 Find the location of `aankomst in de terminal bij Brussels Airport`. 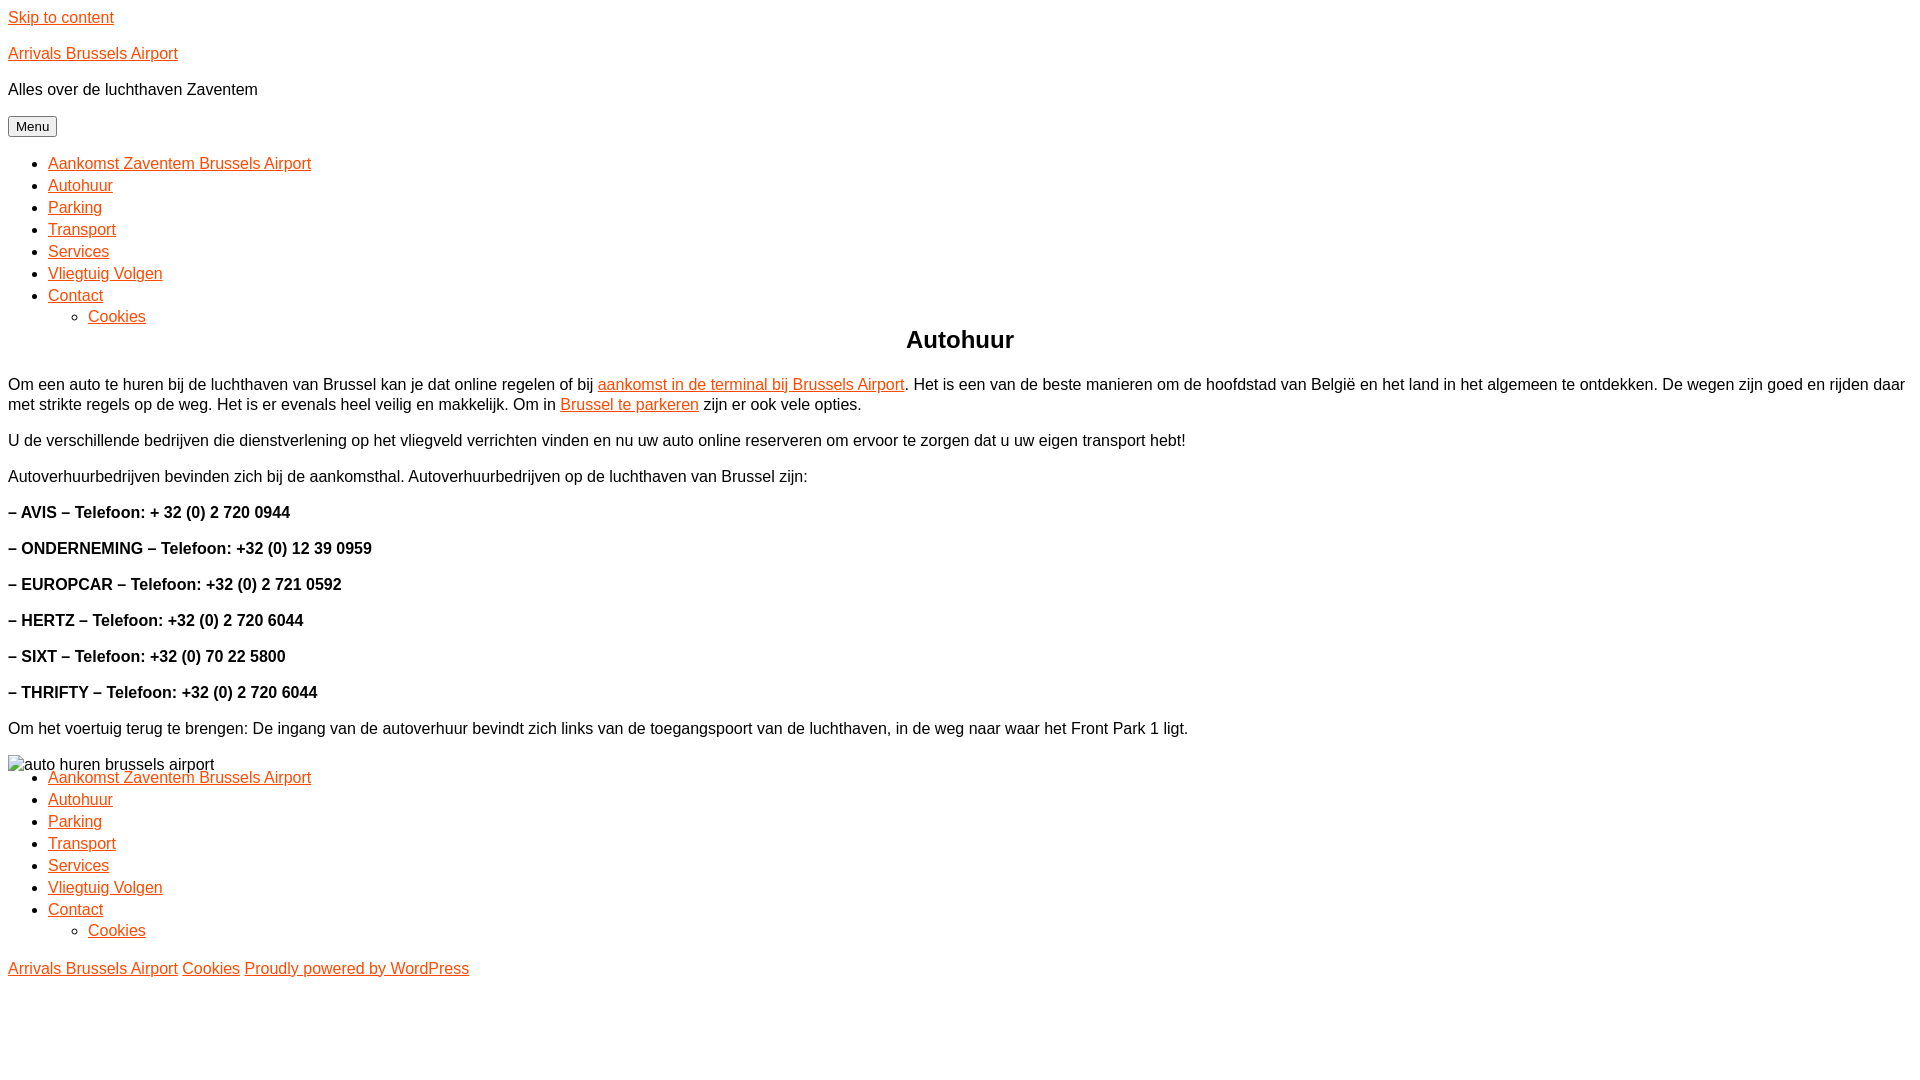

aankomst in de terminal bij Brussels Airport is located at coordinates (752, 384).